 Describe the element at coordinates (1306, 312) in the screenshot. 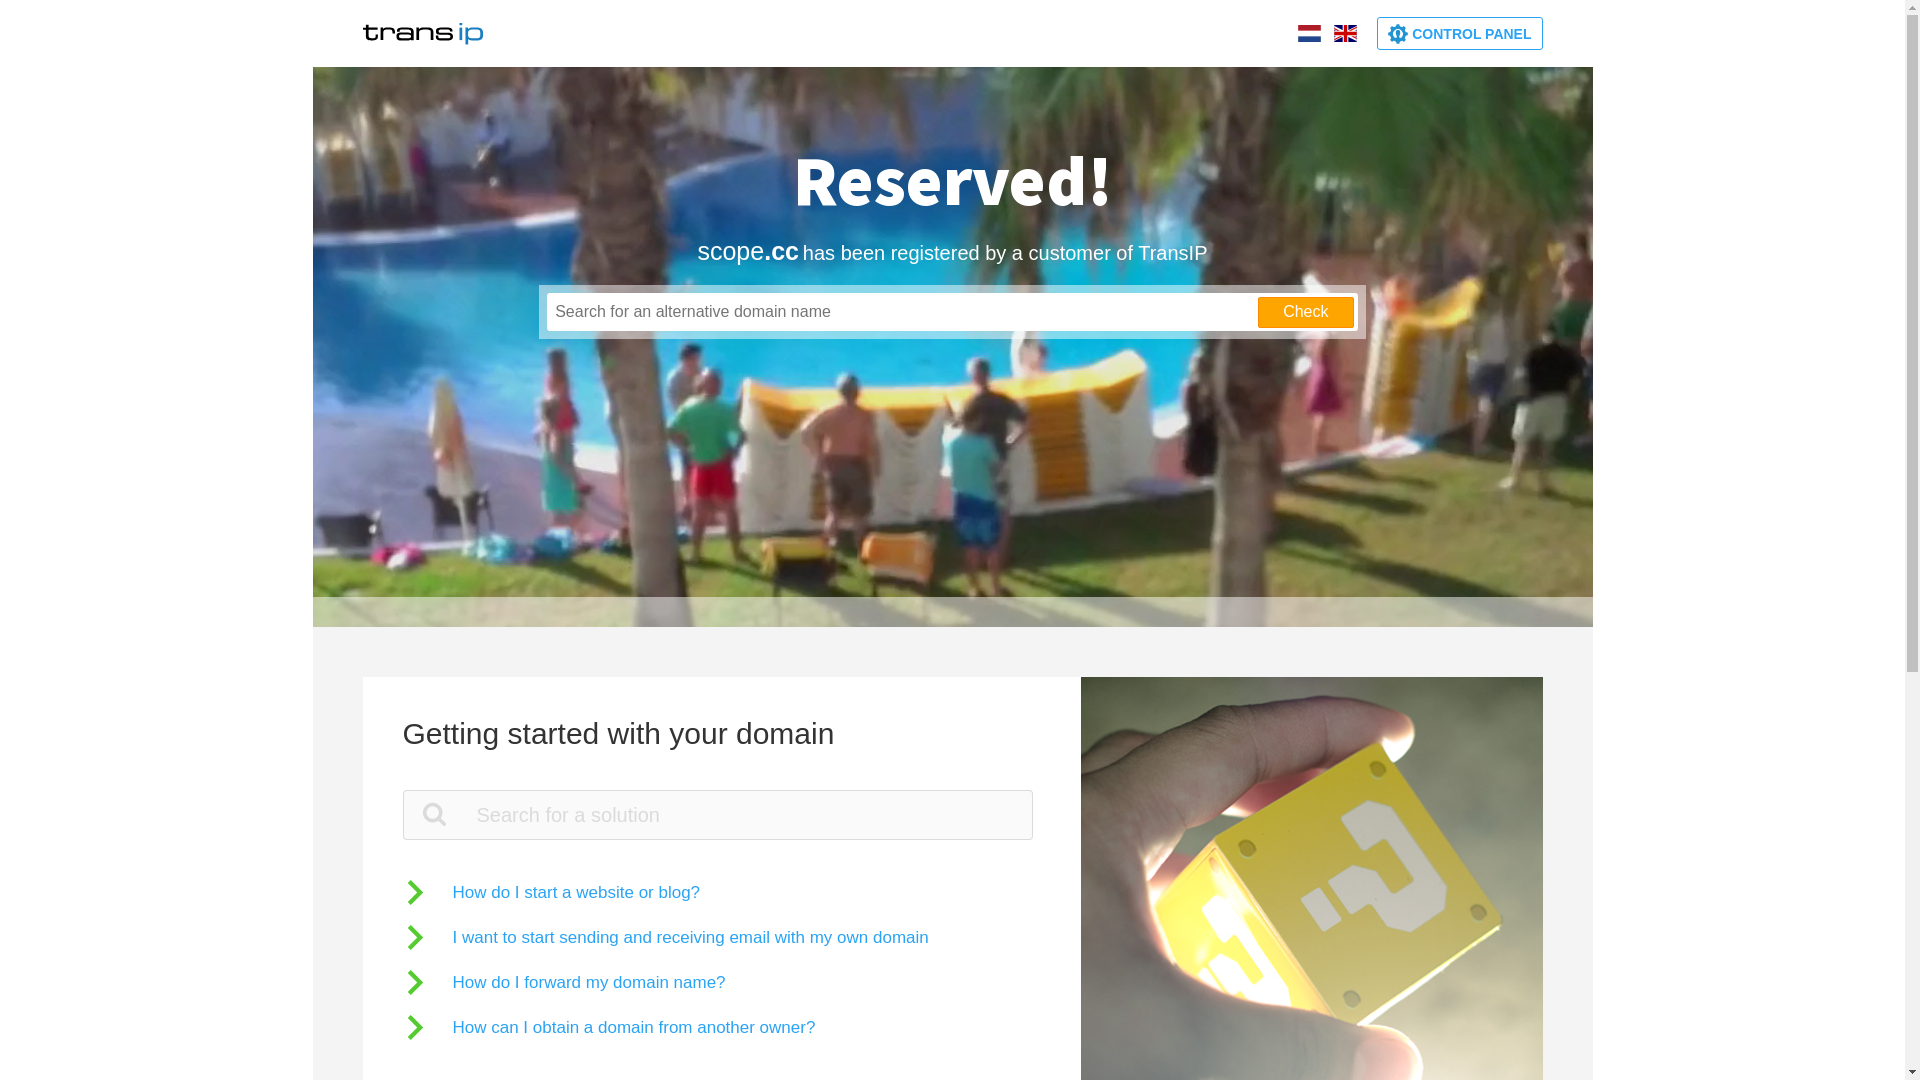

I see `Check` at that location.